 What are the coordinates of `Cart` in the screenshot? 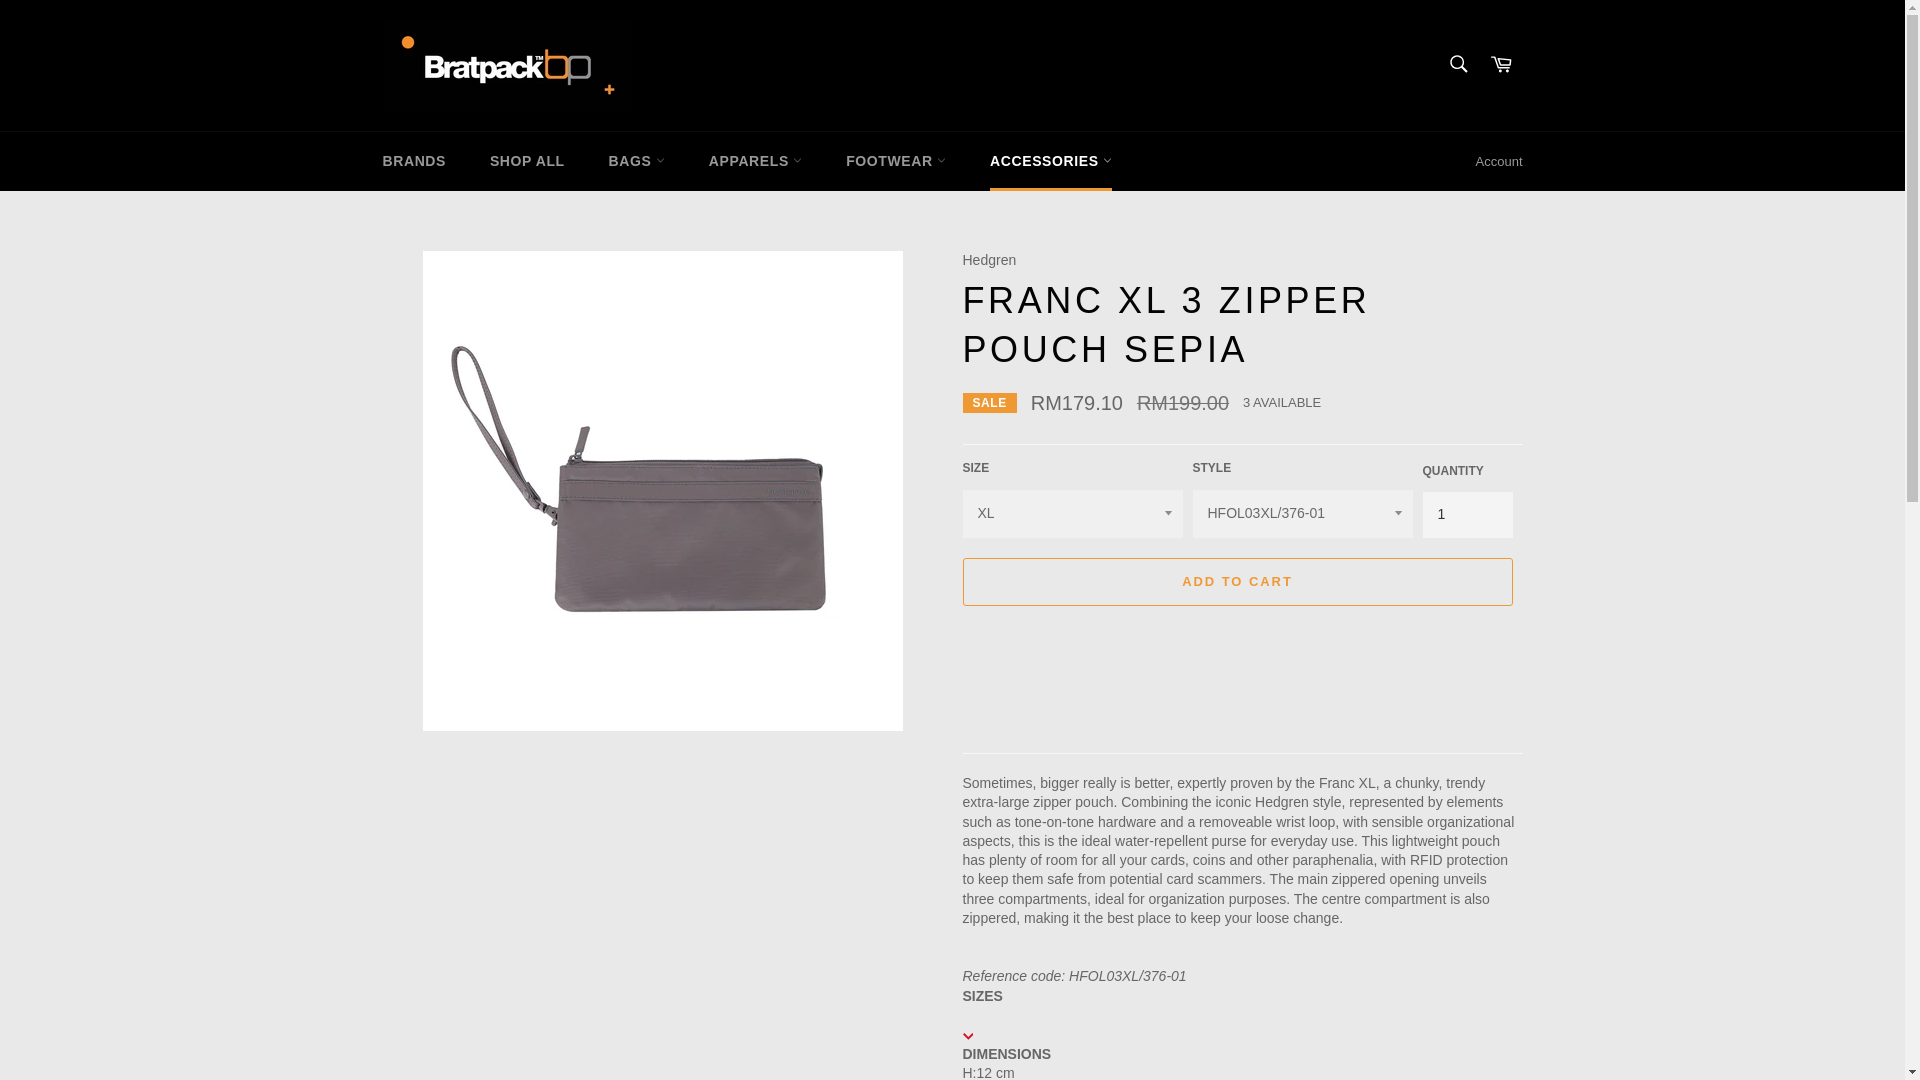 It's located at (1501, 65).